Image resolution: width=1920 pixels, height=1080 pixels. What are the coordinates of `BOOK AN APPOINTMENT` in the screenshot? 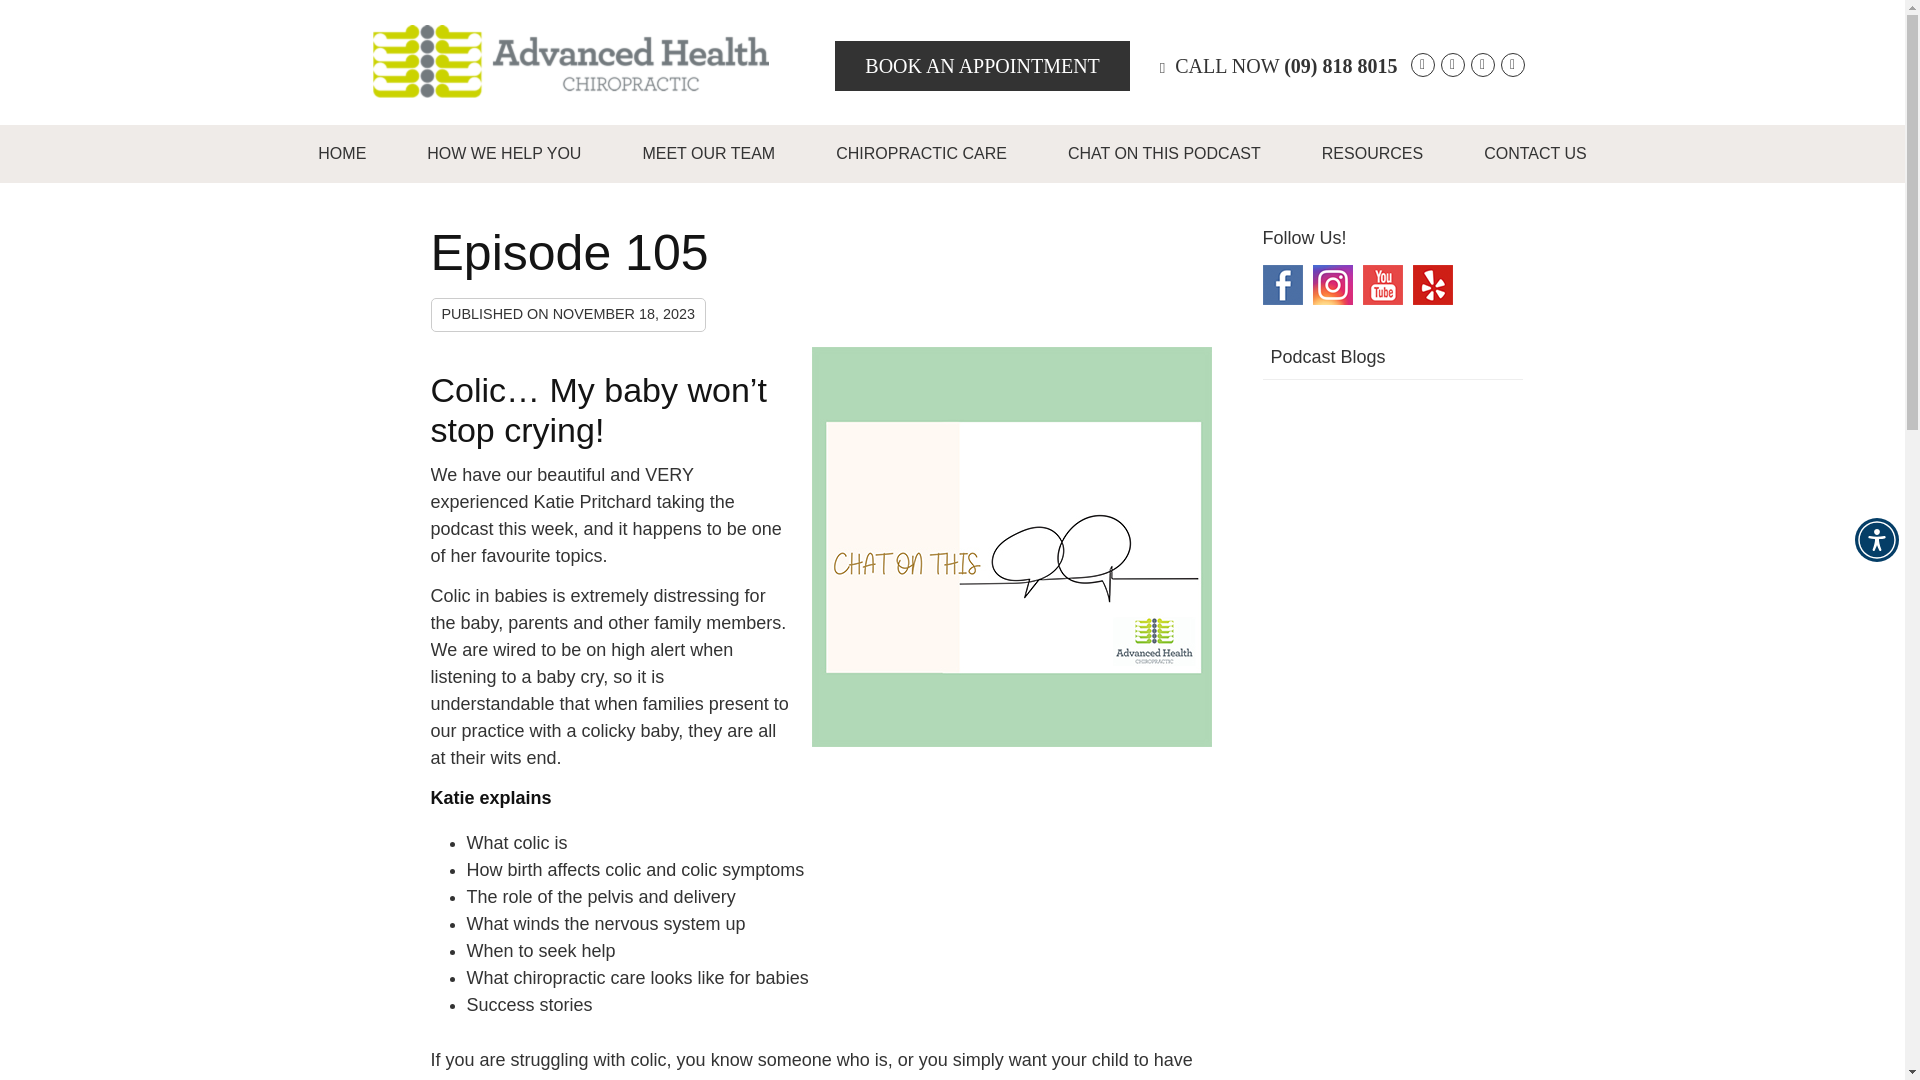 It's located at (982, 66).